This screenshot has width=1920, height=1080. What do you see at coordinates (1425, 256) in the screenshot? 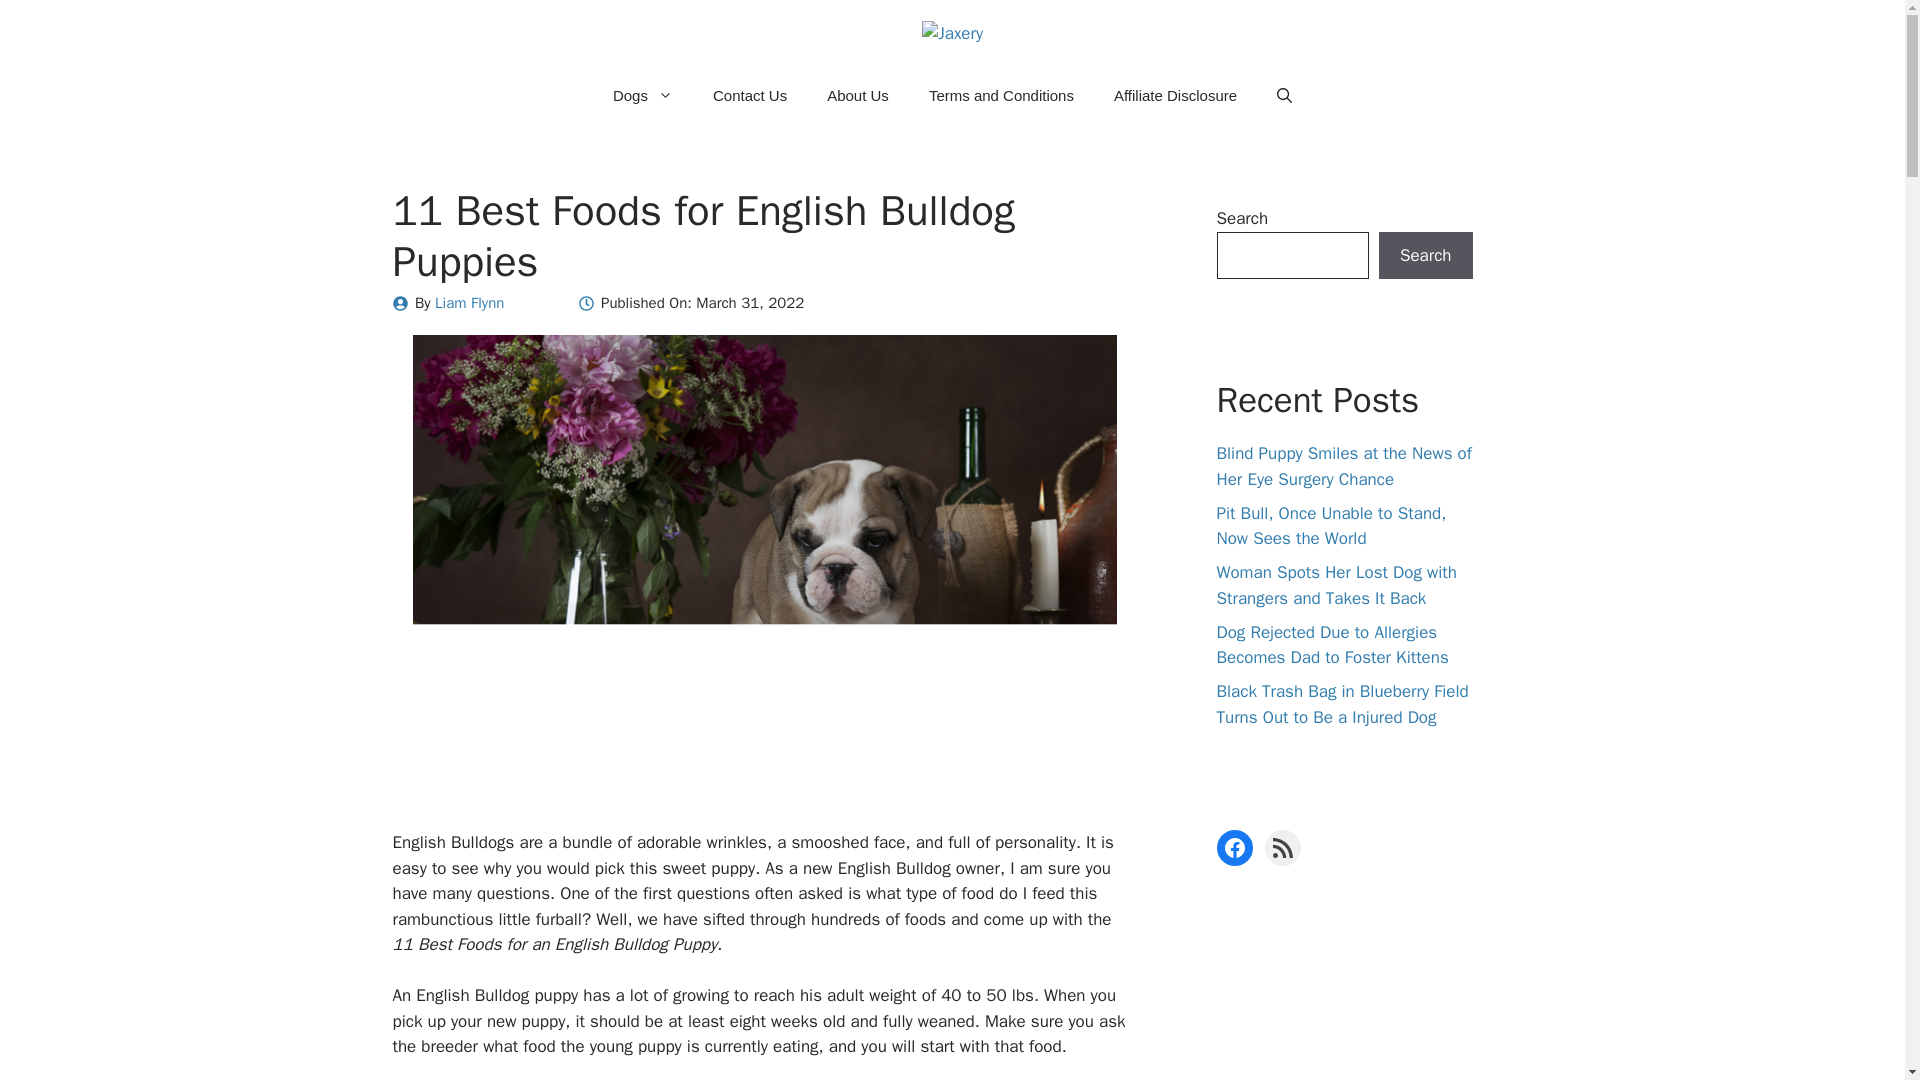
I see `Search` at bounding box center [1425, 256].